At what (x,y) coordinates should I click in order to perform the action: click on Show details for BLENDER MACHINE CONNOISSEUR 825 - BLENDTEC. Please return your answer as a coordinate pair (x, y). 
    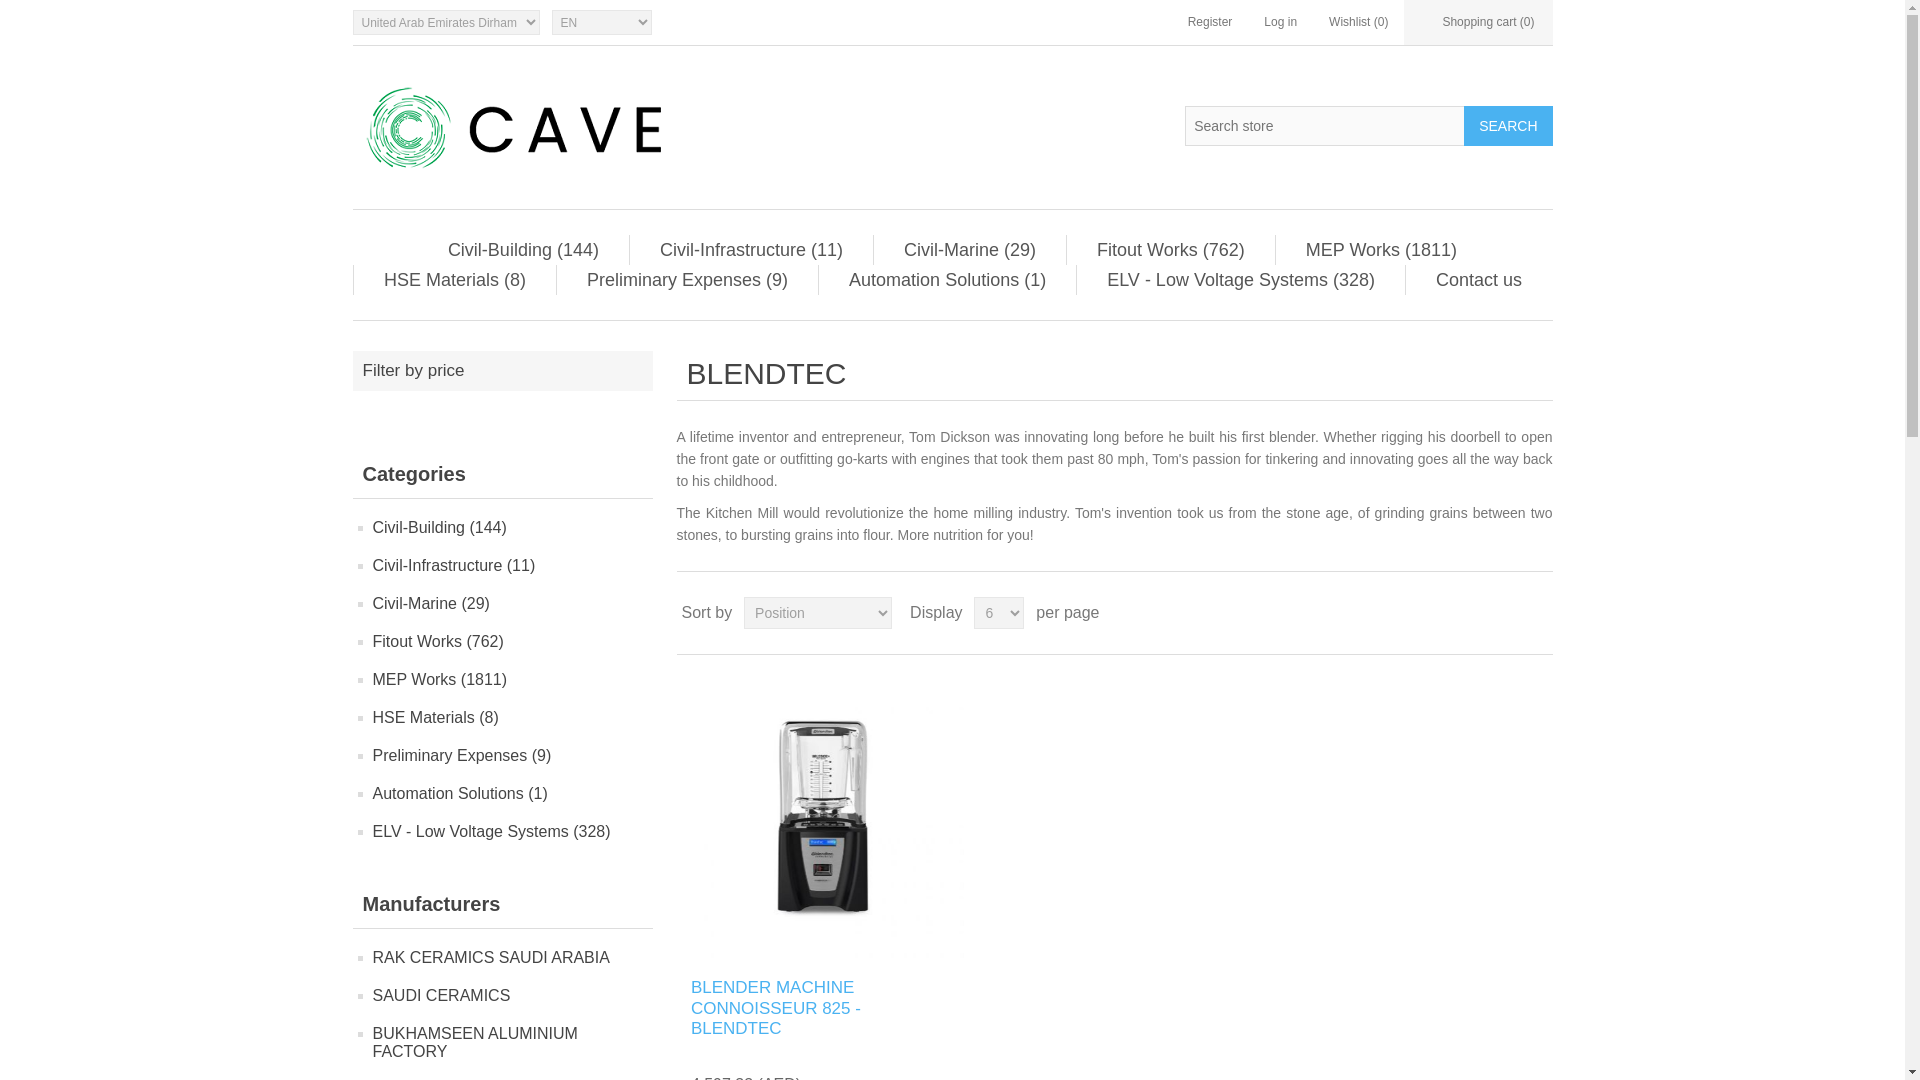
    Looking at the image, I should click on (822, 816).